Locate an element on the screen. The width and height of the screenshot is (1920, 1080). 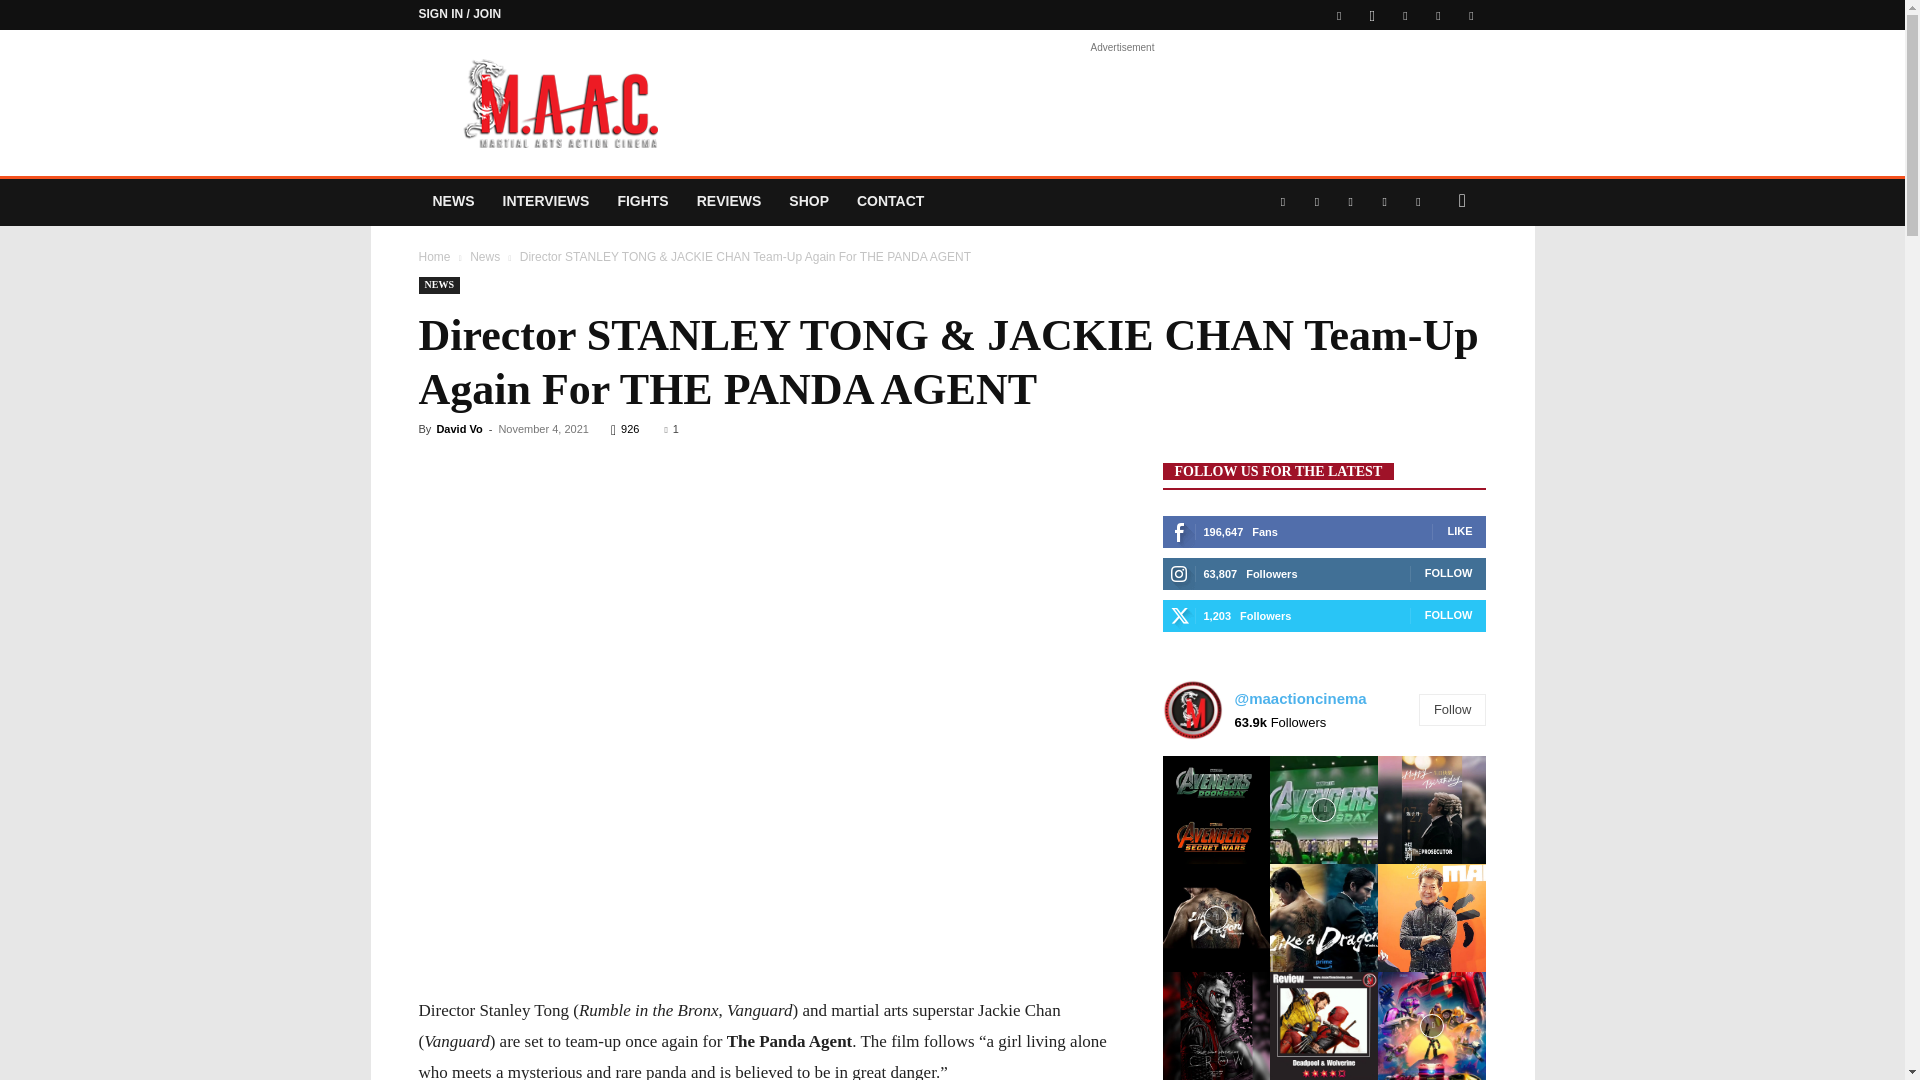
Twitter is located at coordinates (1438, 15).